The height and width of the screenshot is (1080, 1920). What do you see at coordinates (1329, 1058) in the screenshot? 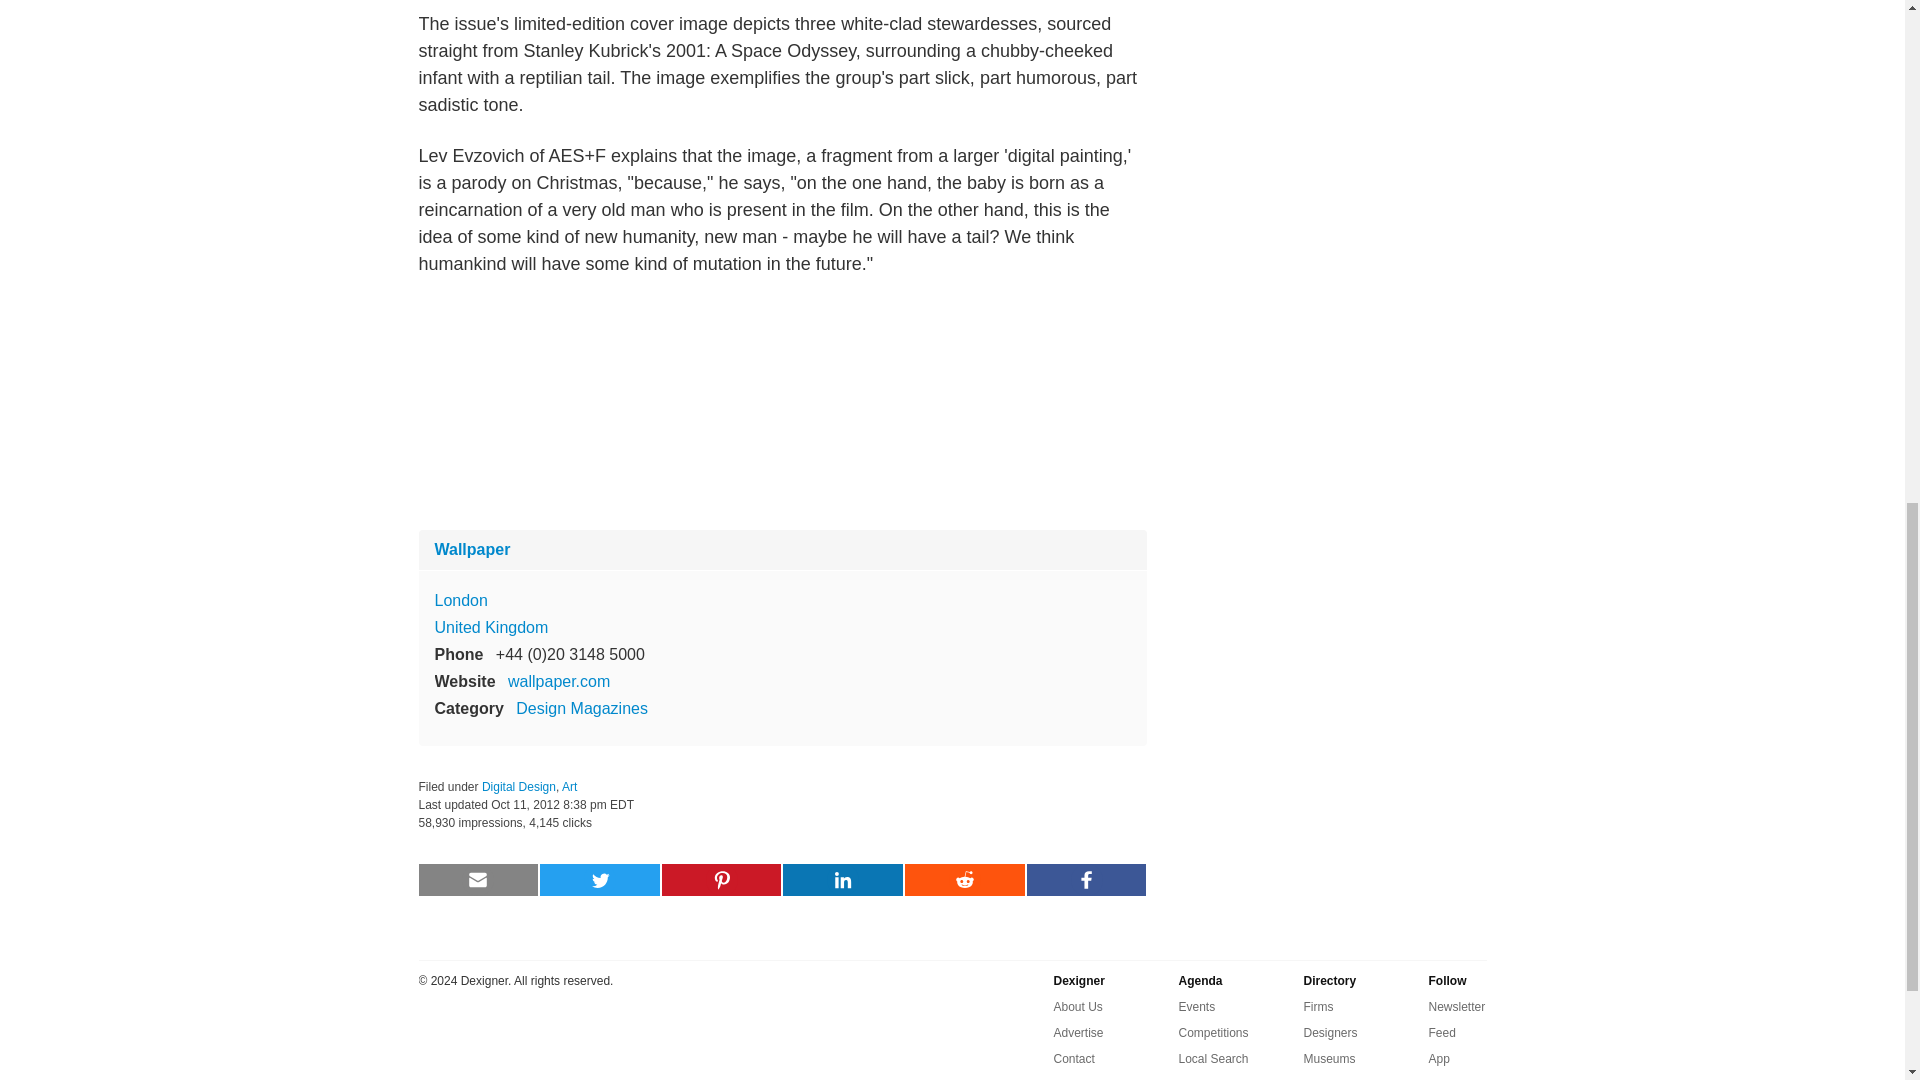
I see `Museums` at bounding box center [1329, 1058].